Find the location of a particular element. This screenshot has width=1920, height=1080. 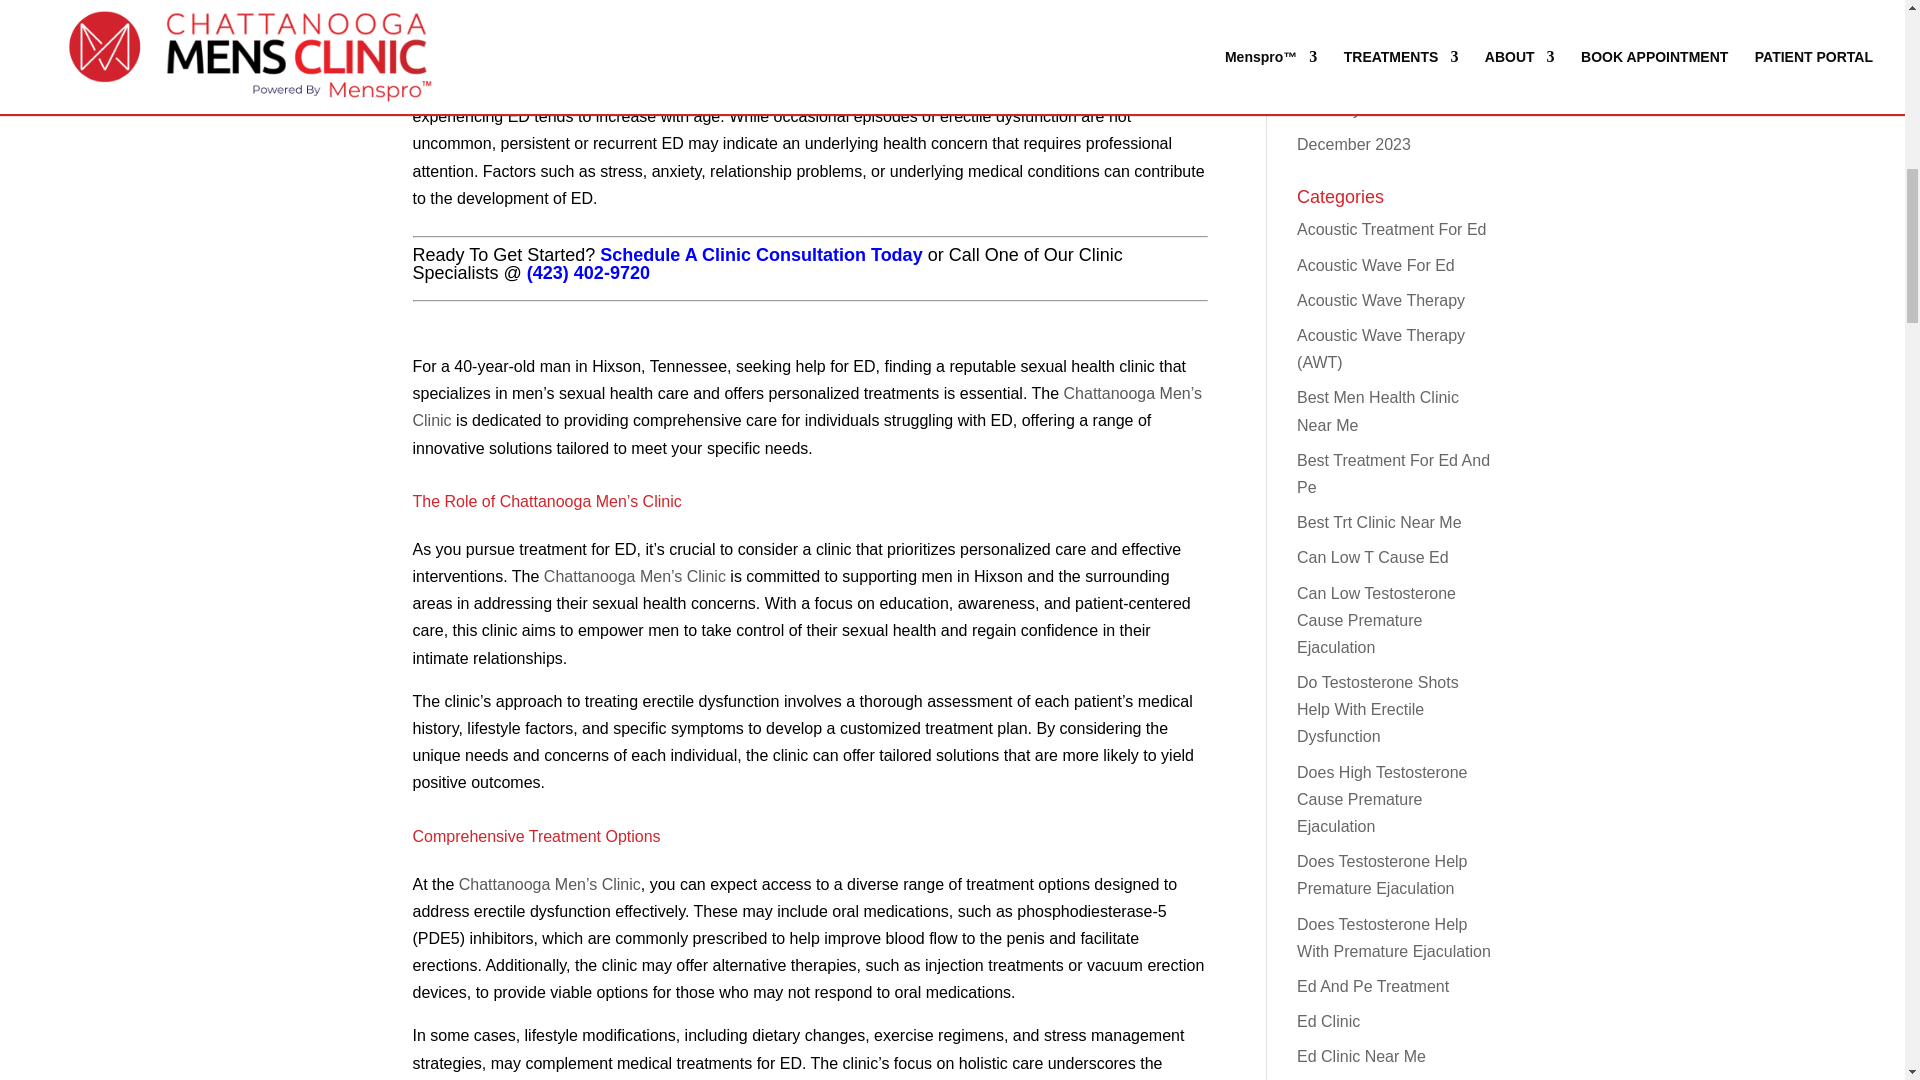

Home Page is located at coordinates (550, 884).